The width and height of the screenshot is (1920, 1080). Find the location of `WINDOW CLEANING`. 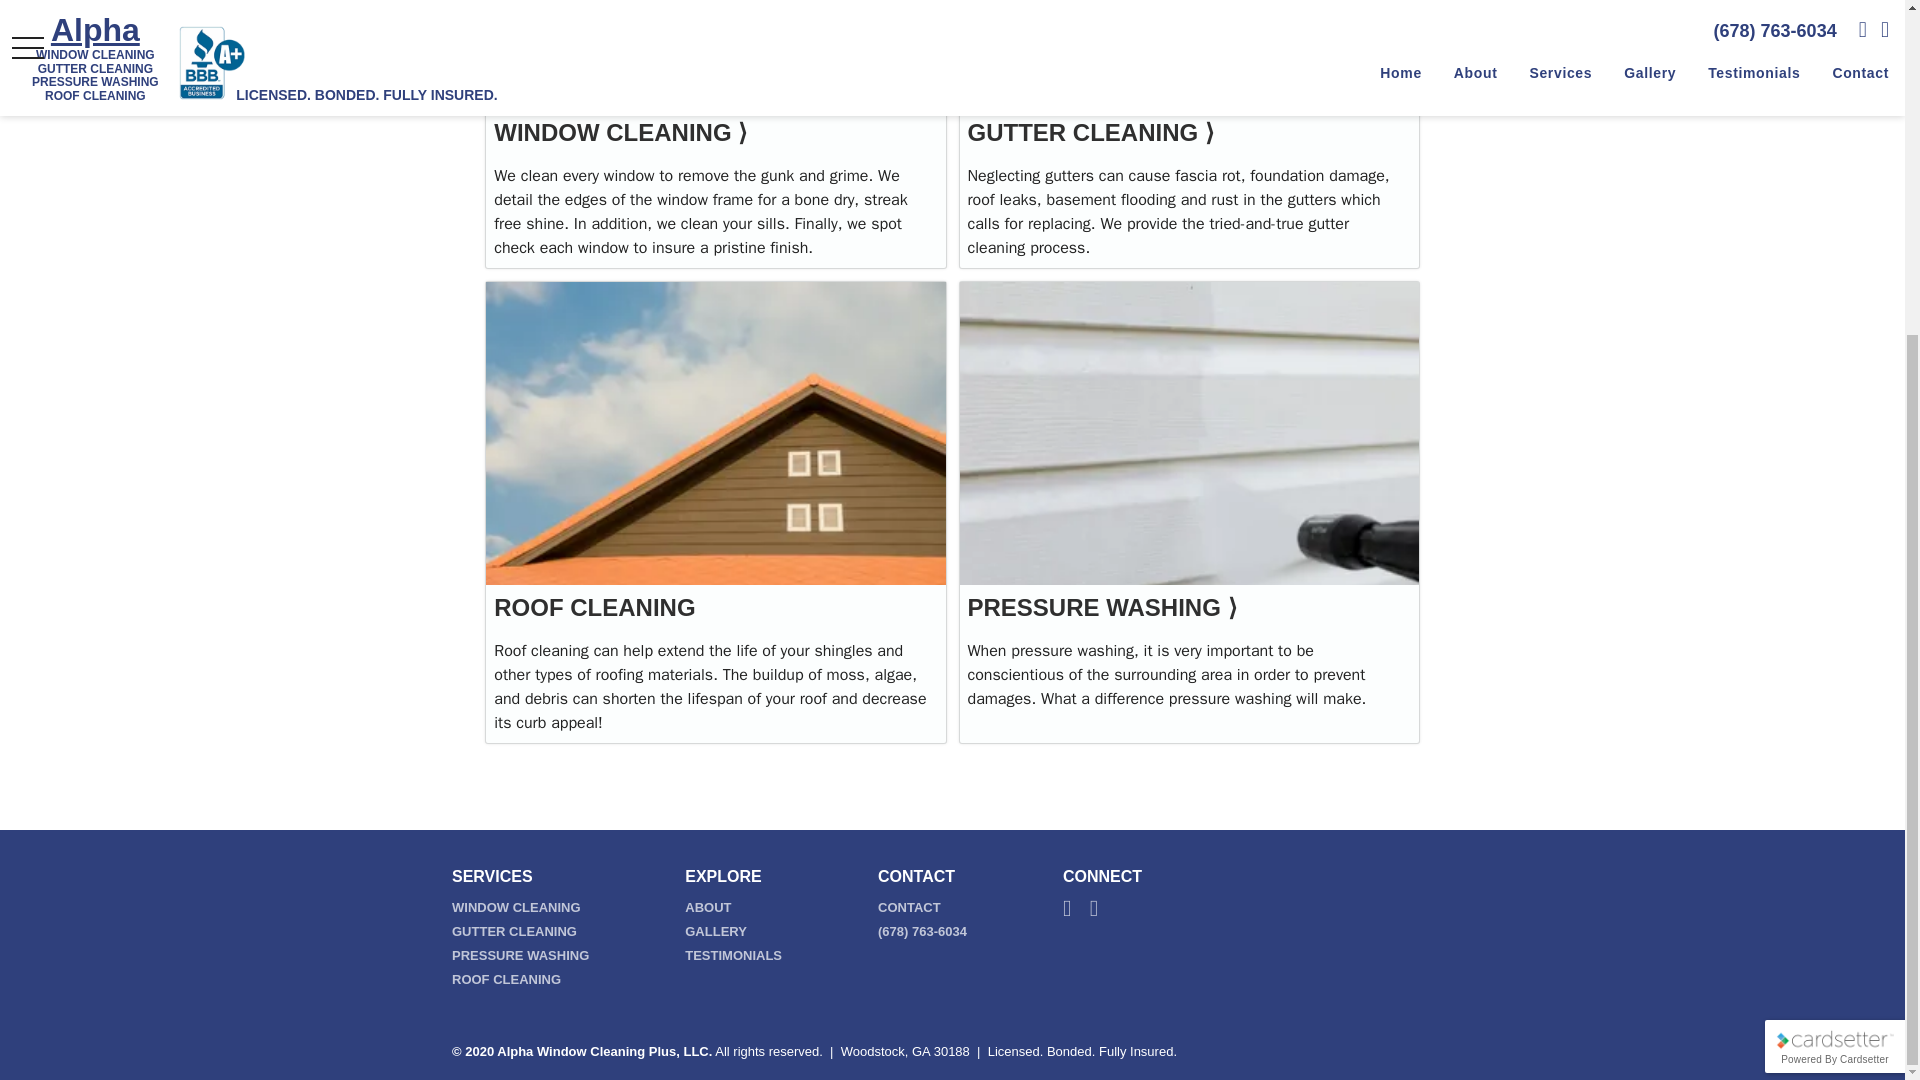

WINDOW CLEANING is located at coordinates (516, 906).